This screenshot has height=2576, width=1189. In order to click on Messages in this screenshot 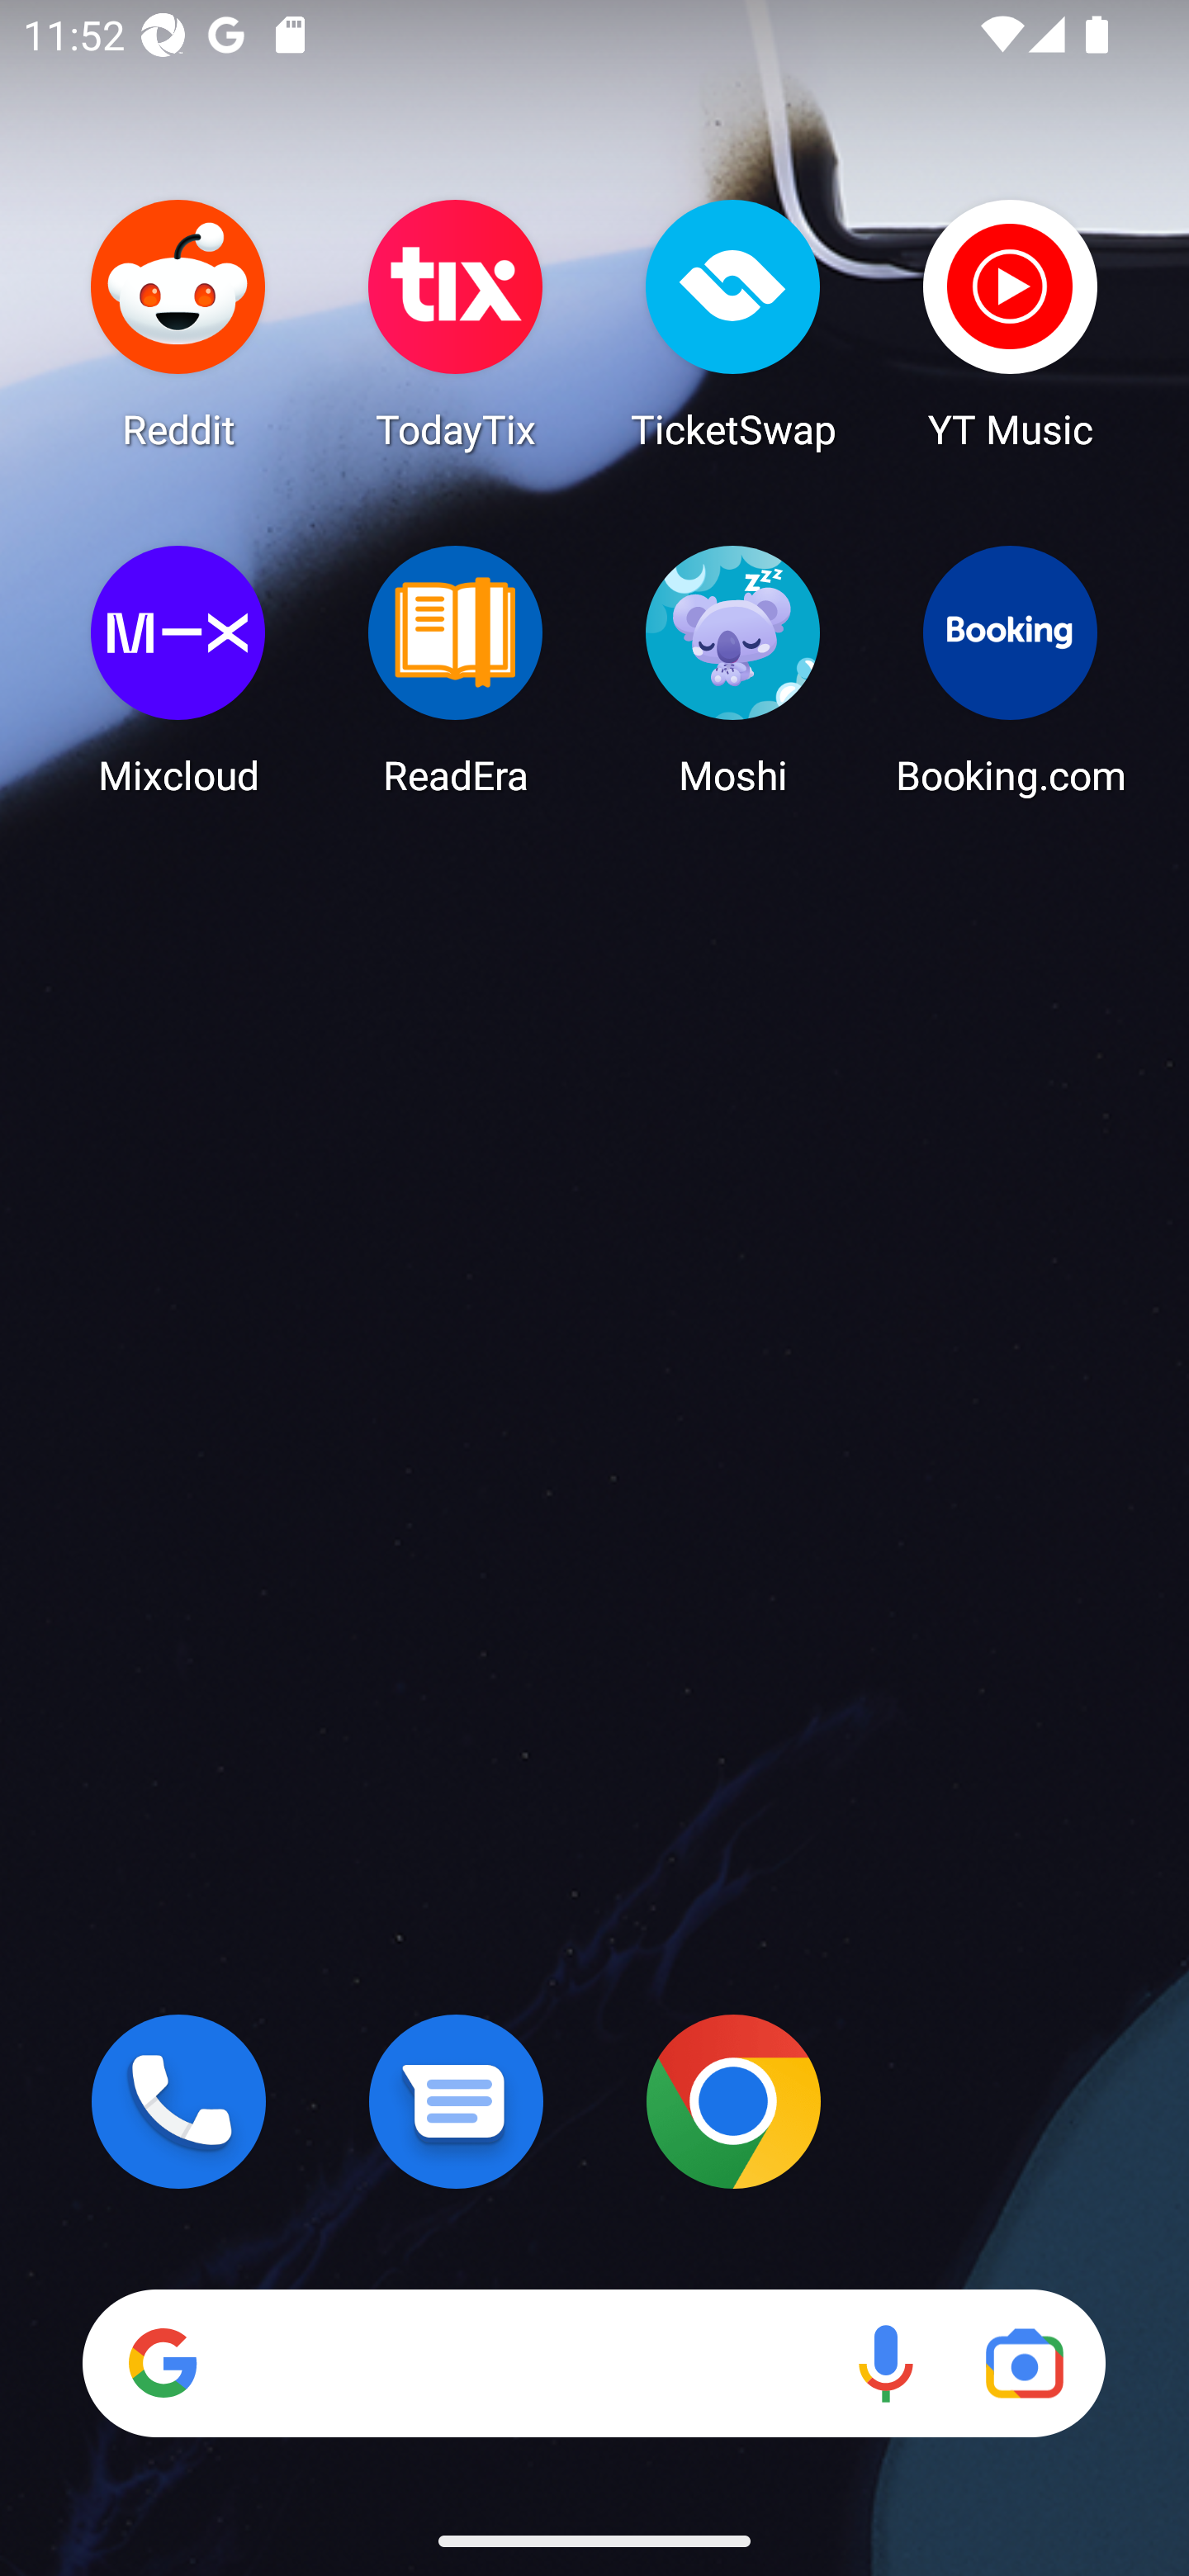, I will do `click(456, 2101)`.